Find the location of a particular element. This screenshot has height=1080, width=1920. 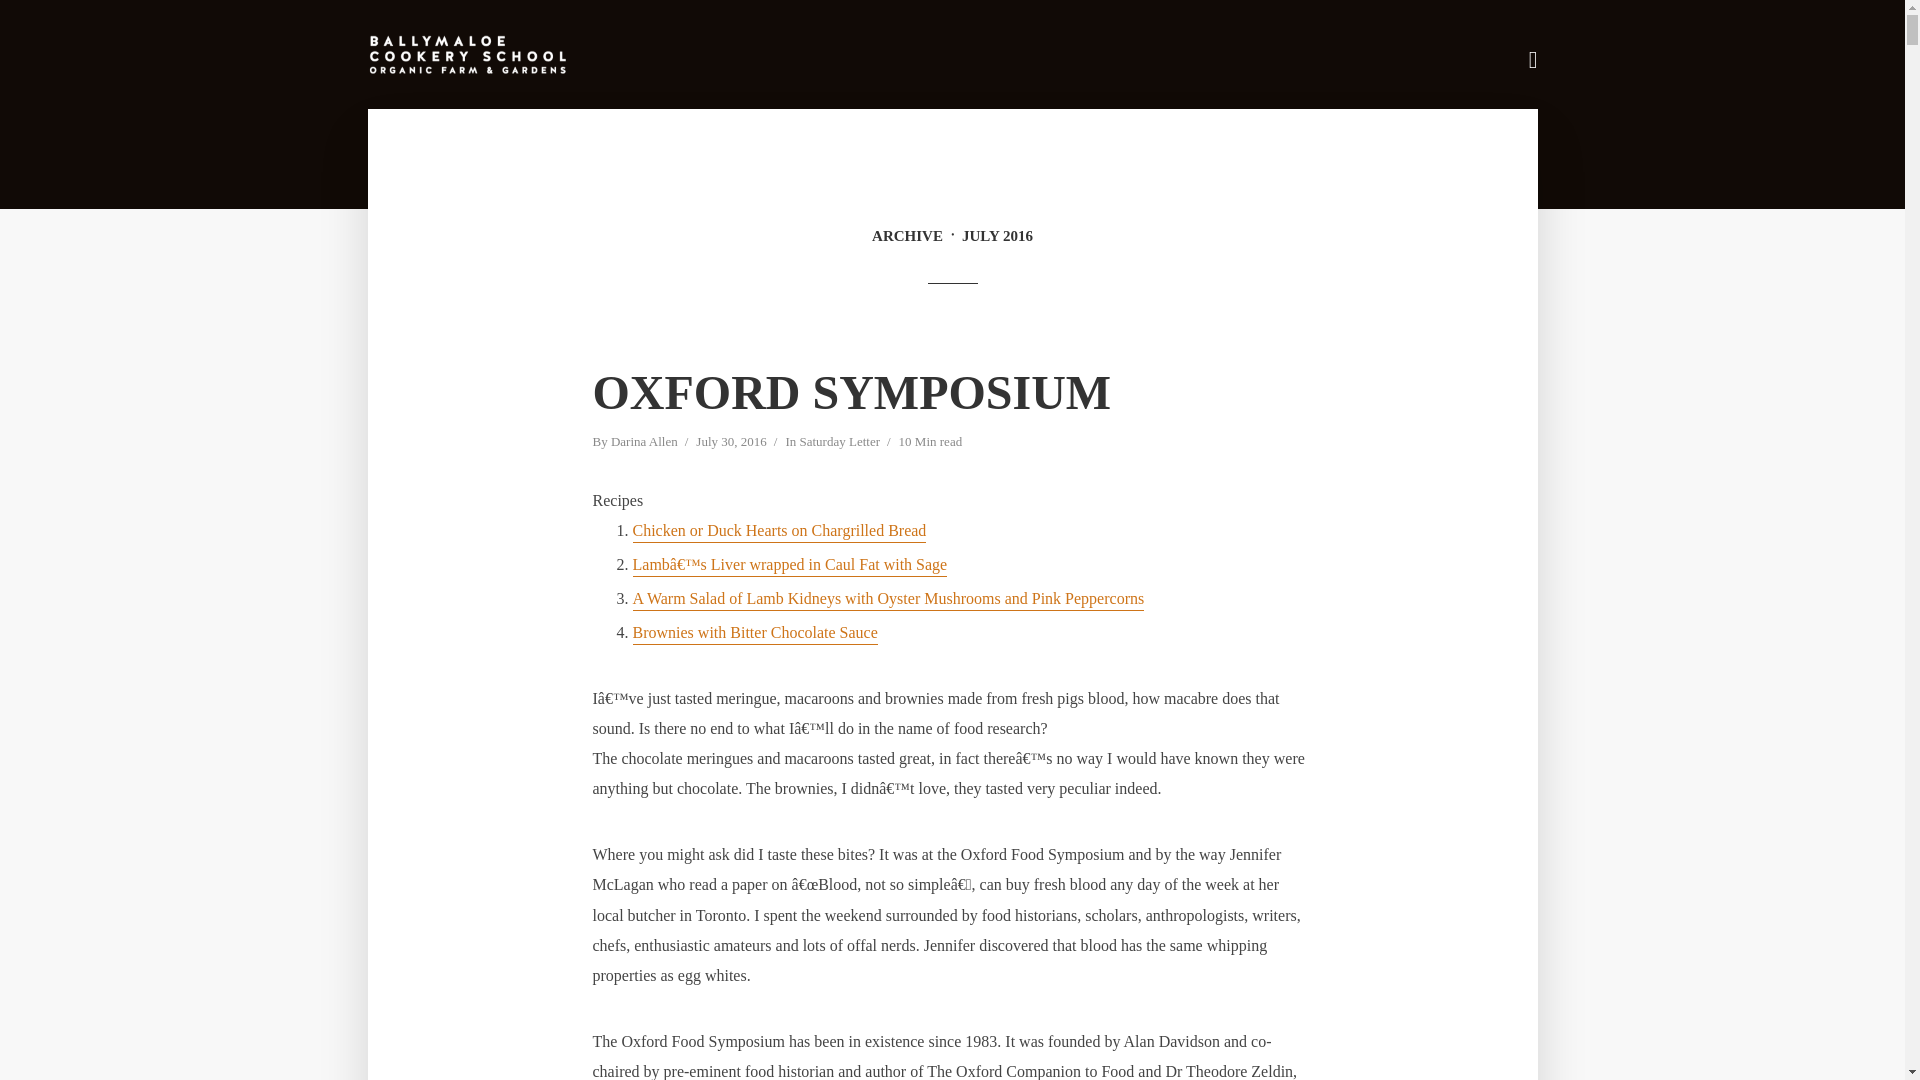

Brownies with Bitter Chocolate Sauce is located at coordinates (754, 634).